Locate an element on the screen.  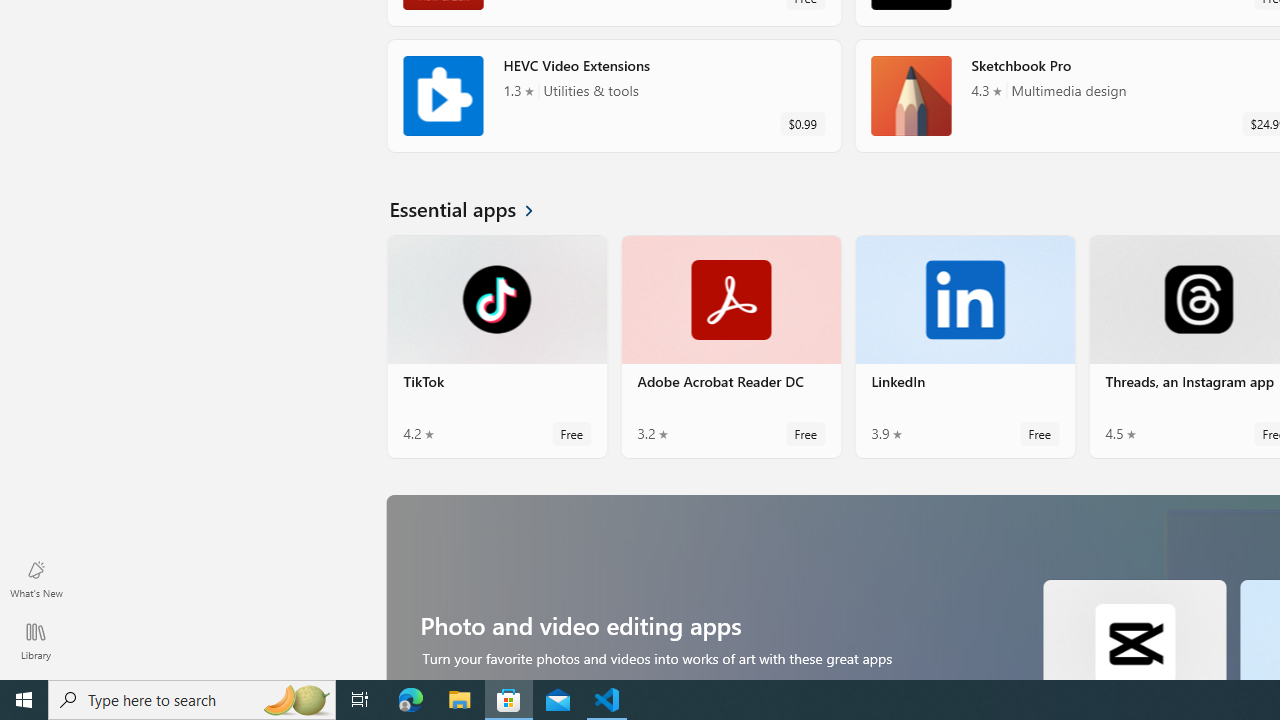
CapCut. Average rating of 4.7 out of five stars. Free   is located at coordinates (1134, 628).